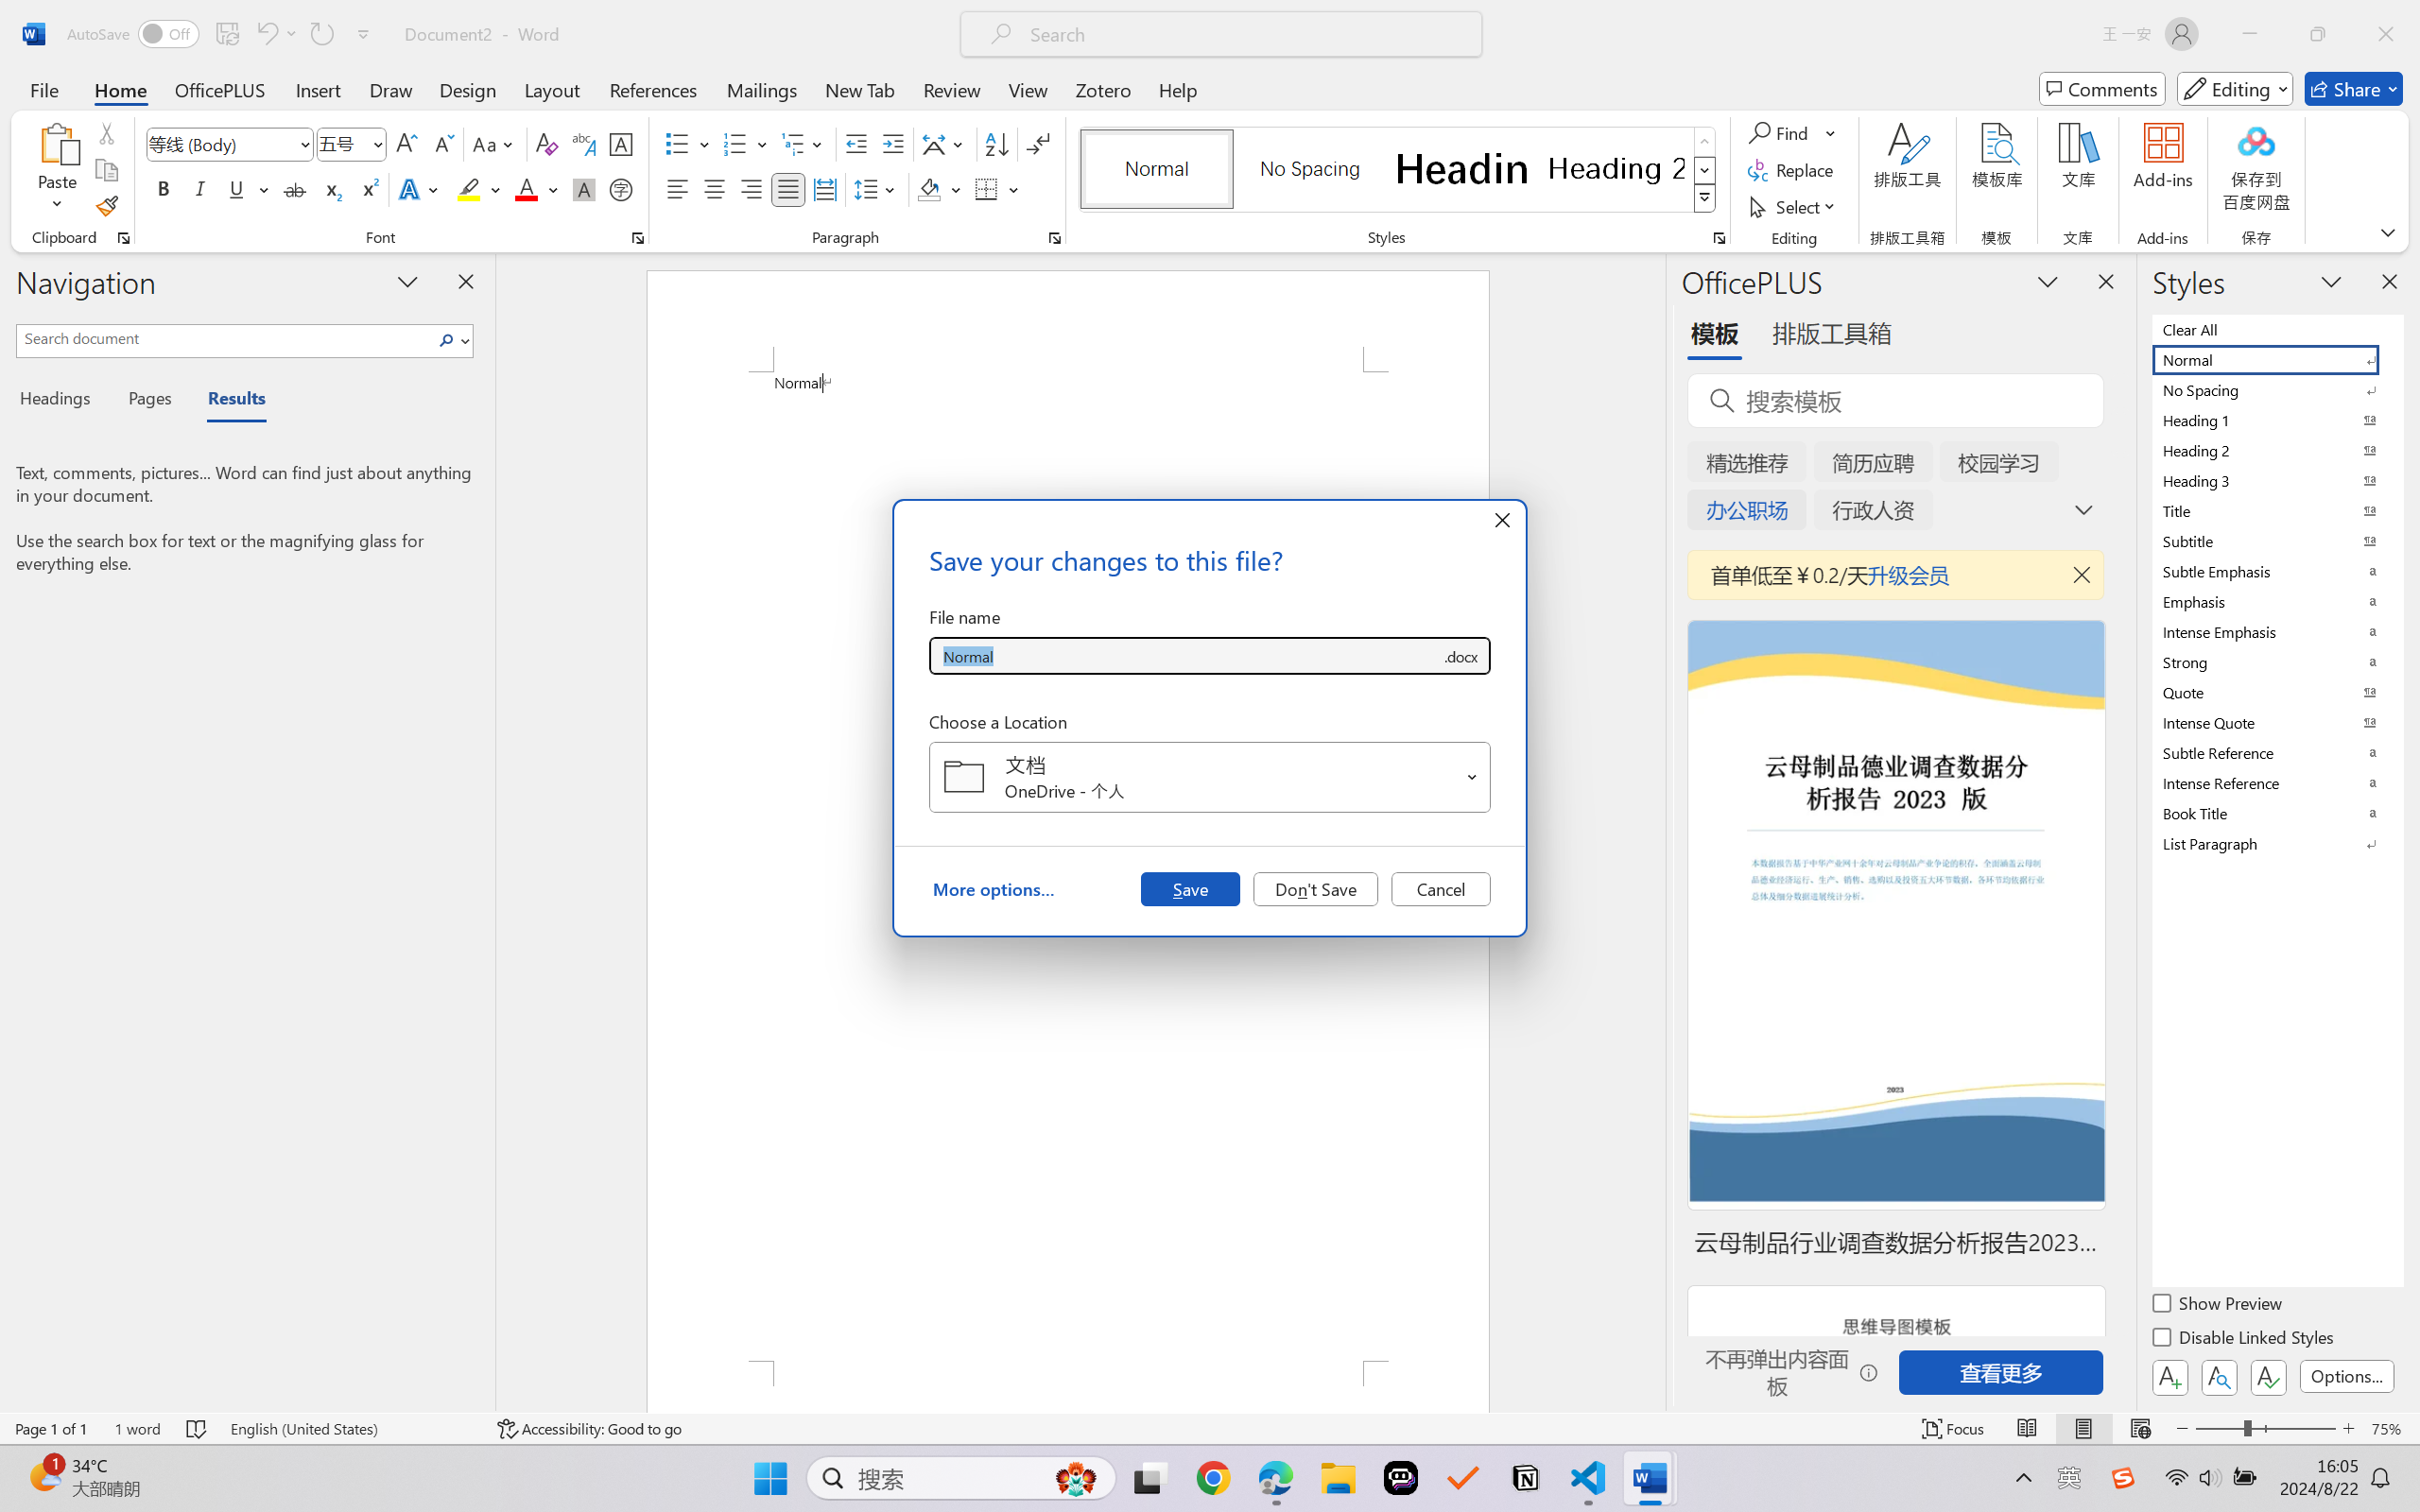 This screenshot has width=2420, height=1512. I want to click on Underline, so click(236, 189).